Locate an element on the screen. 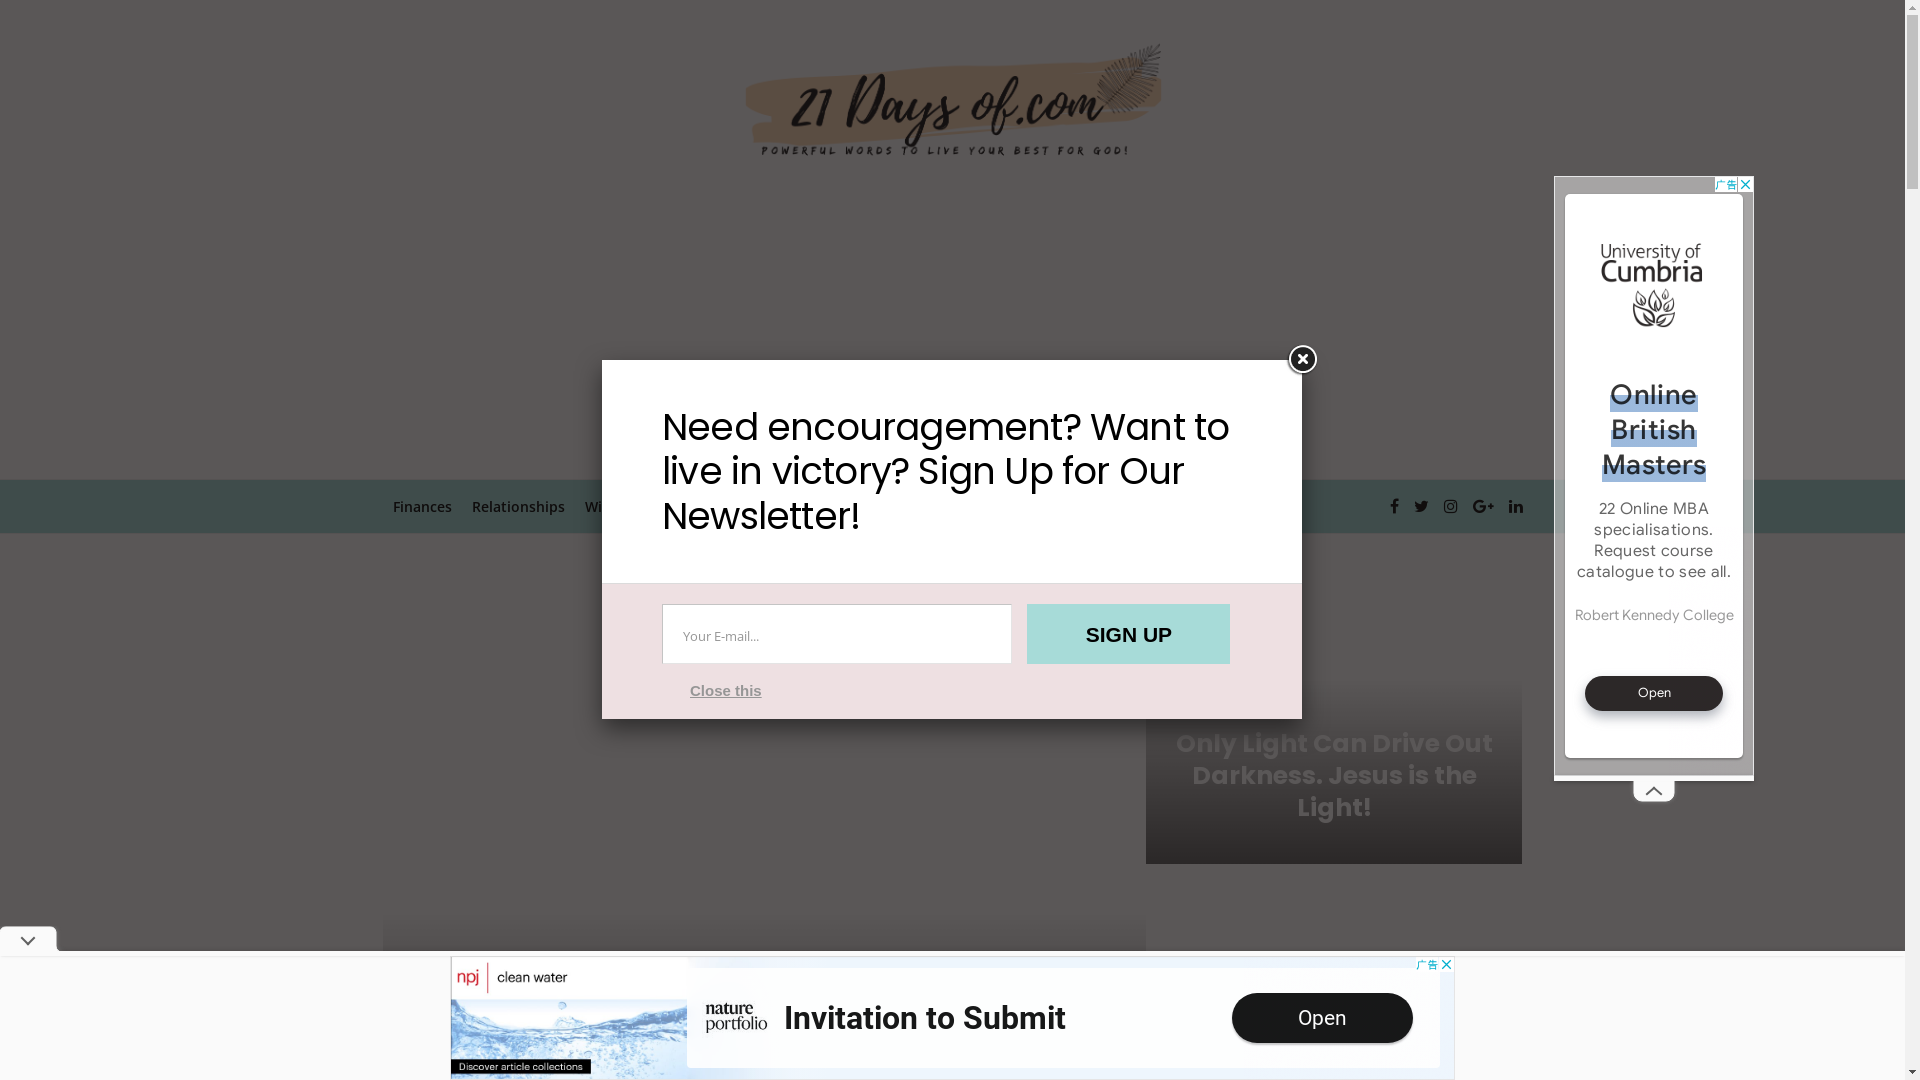 The width and height of the screenshot is (1920, 1080). SIGN UP is located at coordinates (1128, 634).